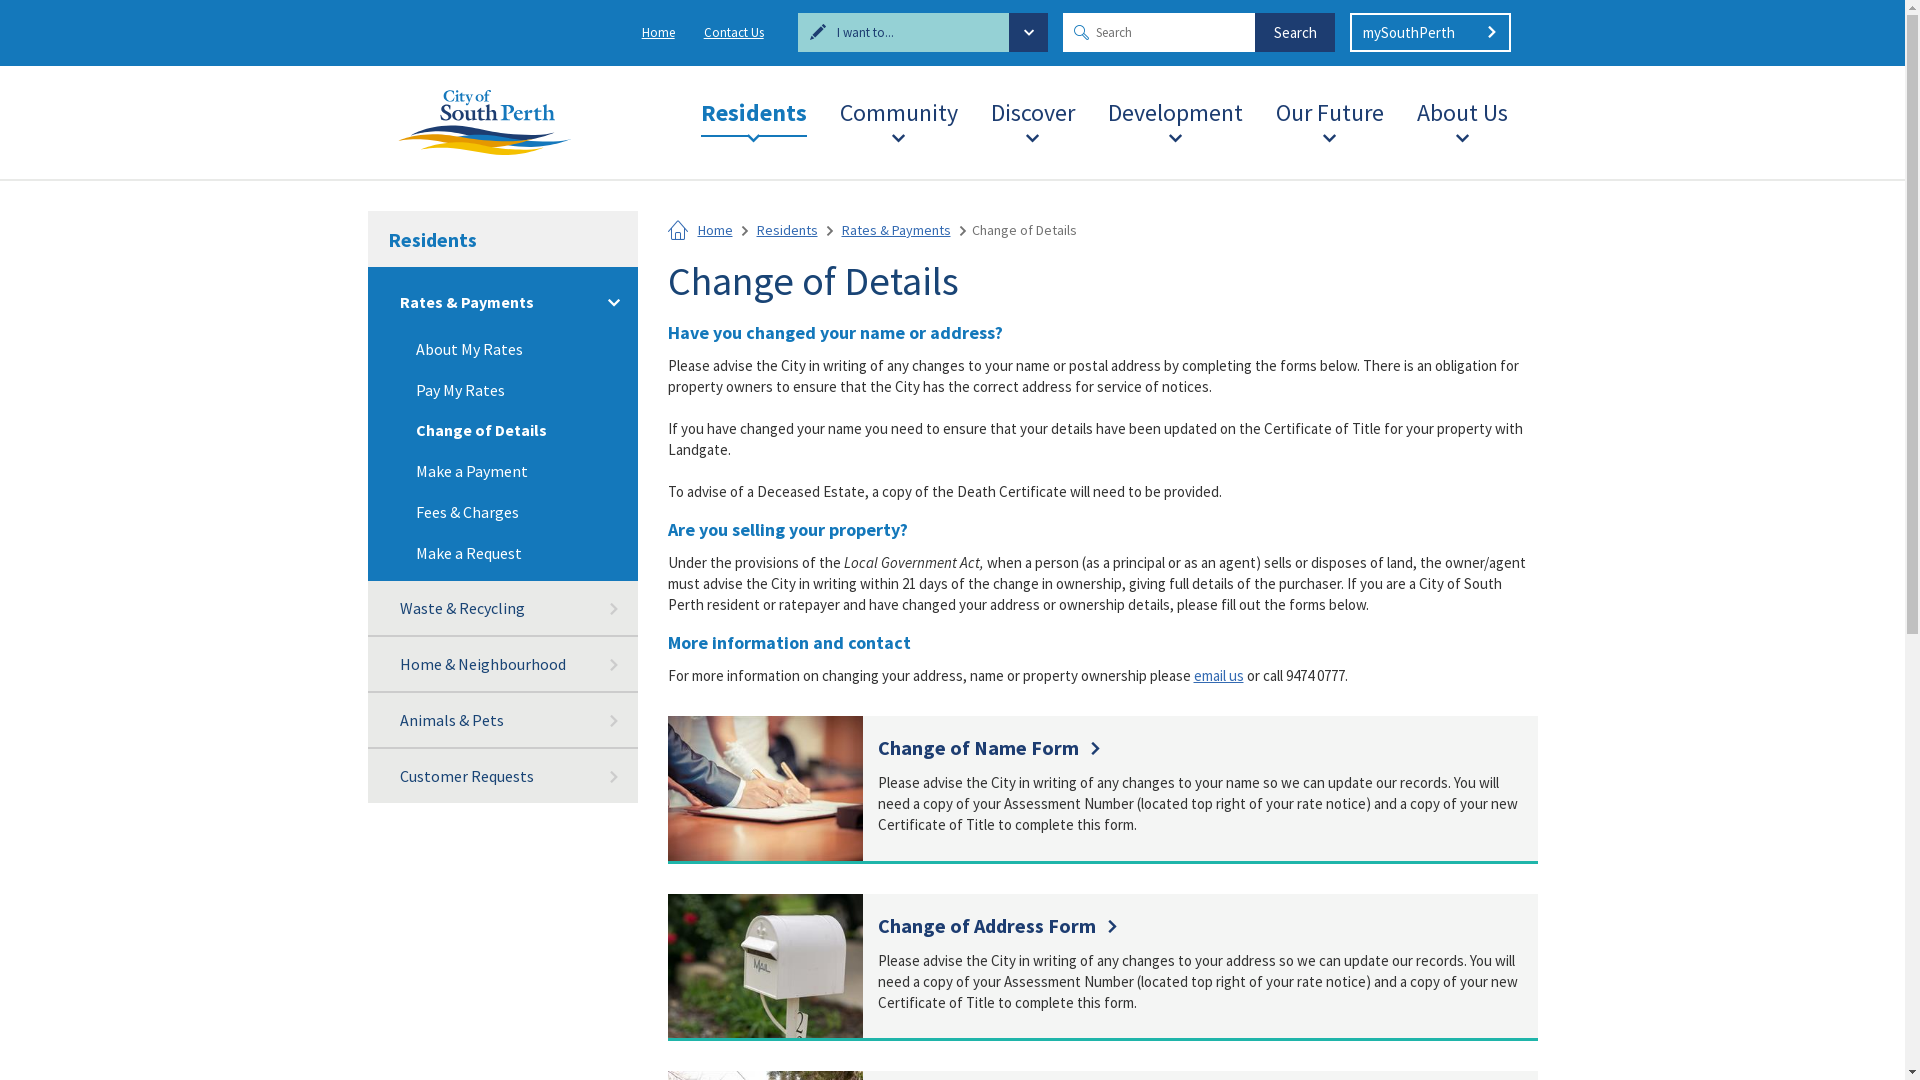 The image size is (1920, 1080). Describe the element at coordinates (503, 721) in the screenshot. I see `Animals & Pets` at that location.